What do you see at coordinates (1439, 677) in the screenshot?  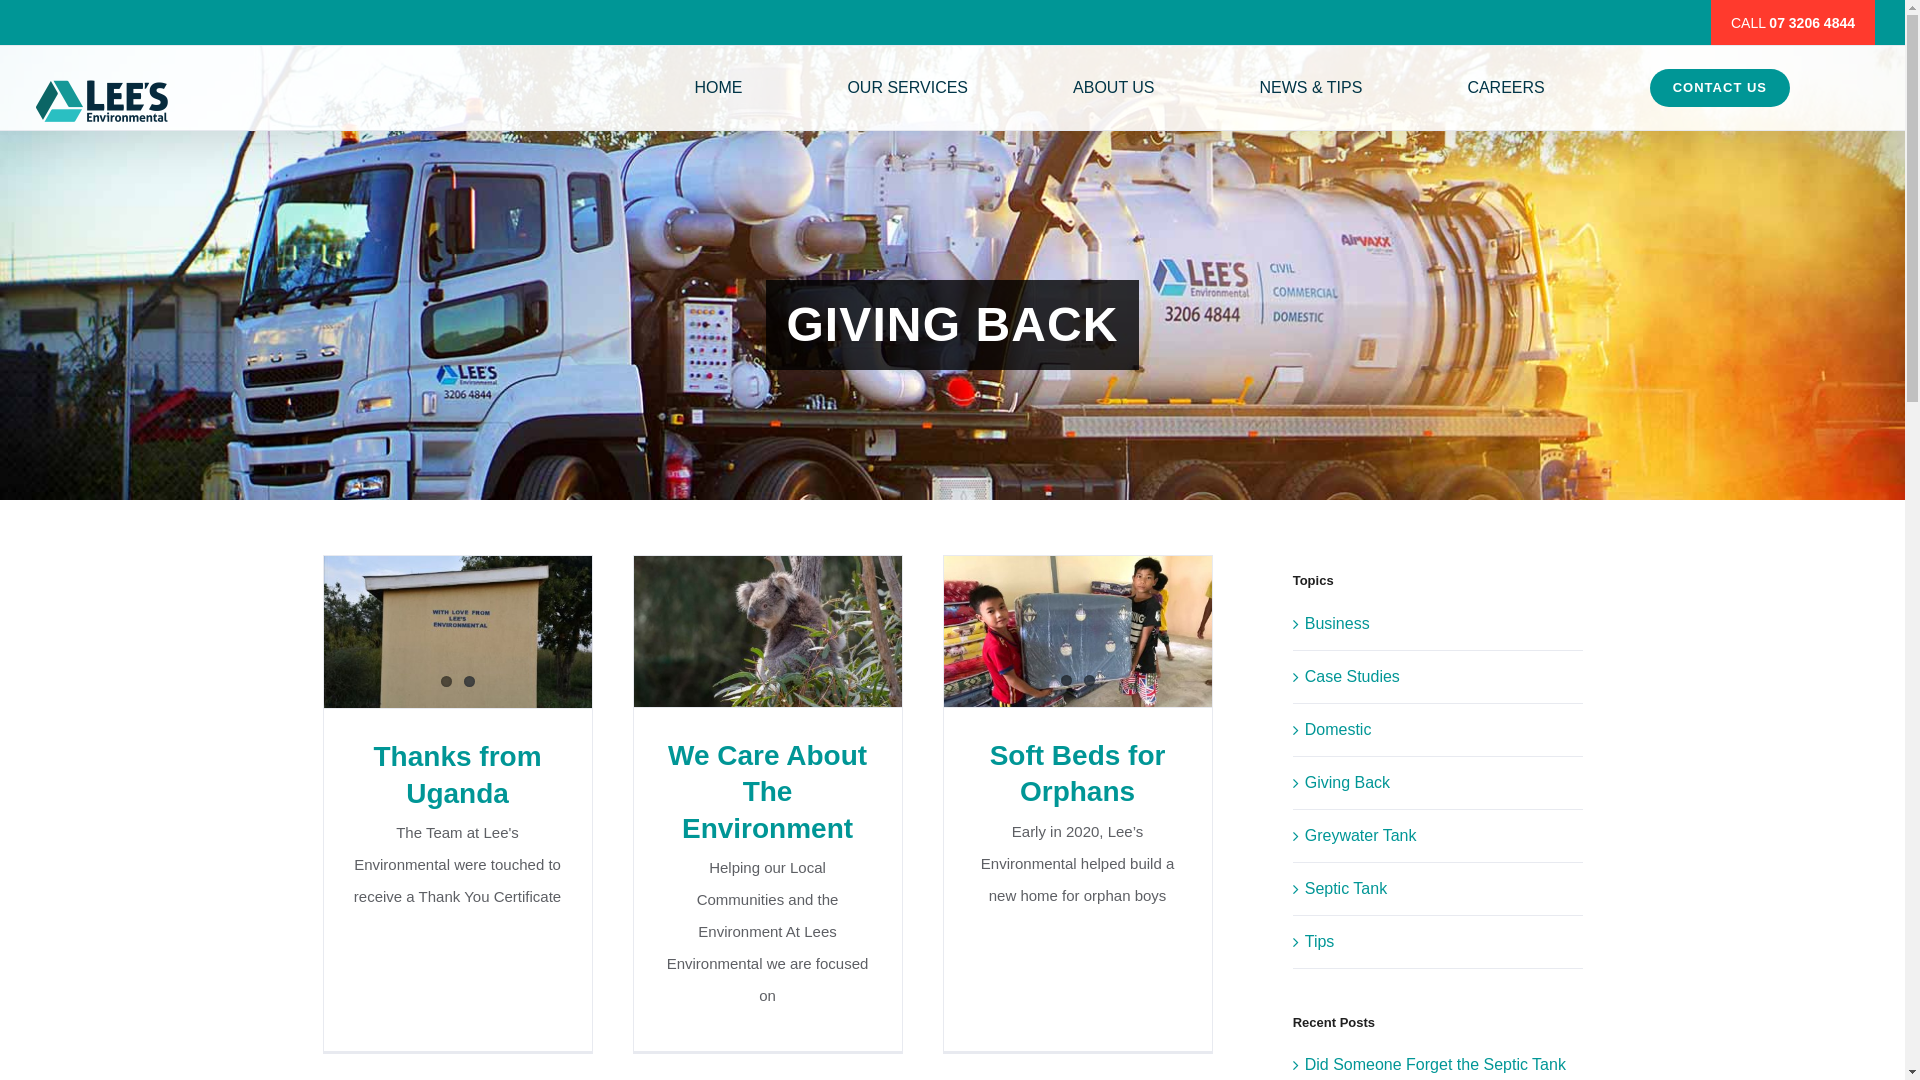 I see `Case Studies` at bounding box center [1439, 677].